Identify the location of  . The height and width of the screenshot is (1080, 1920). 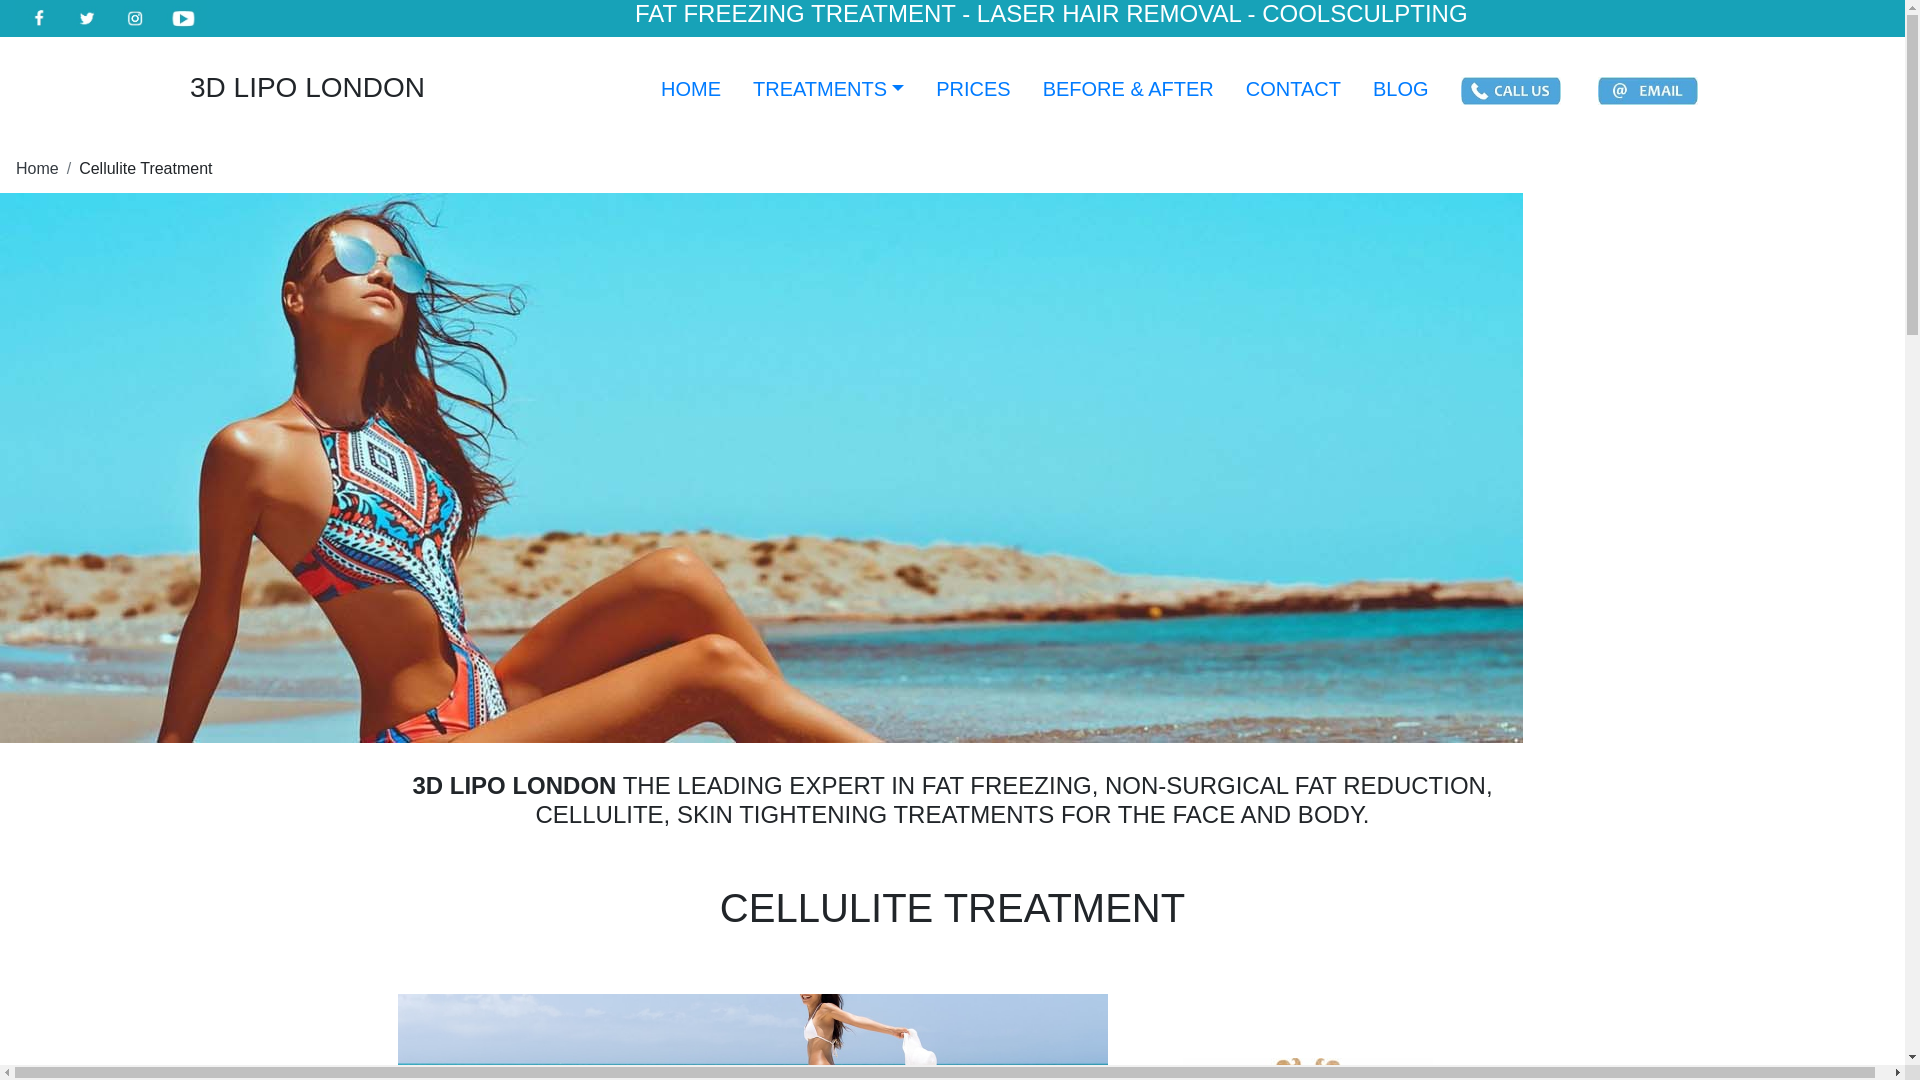
(1514, 91).